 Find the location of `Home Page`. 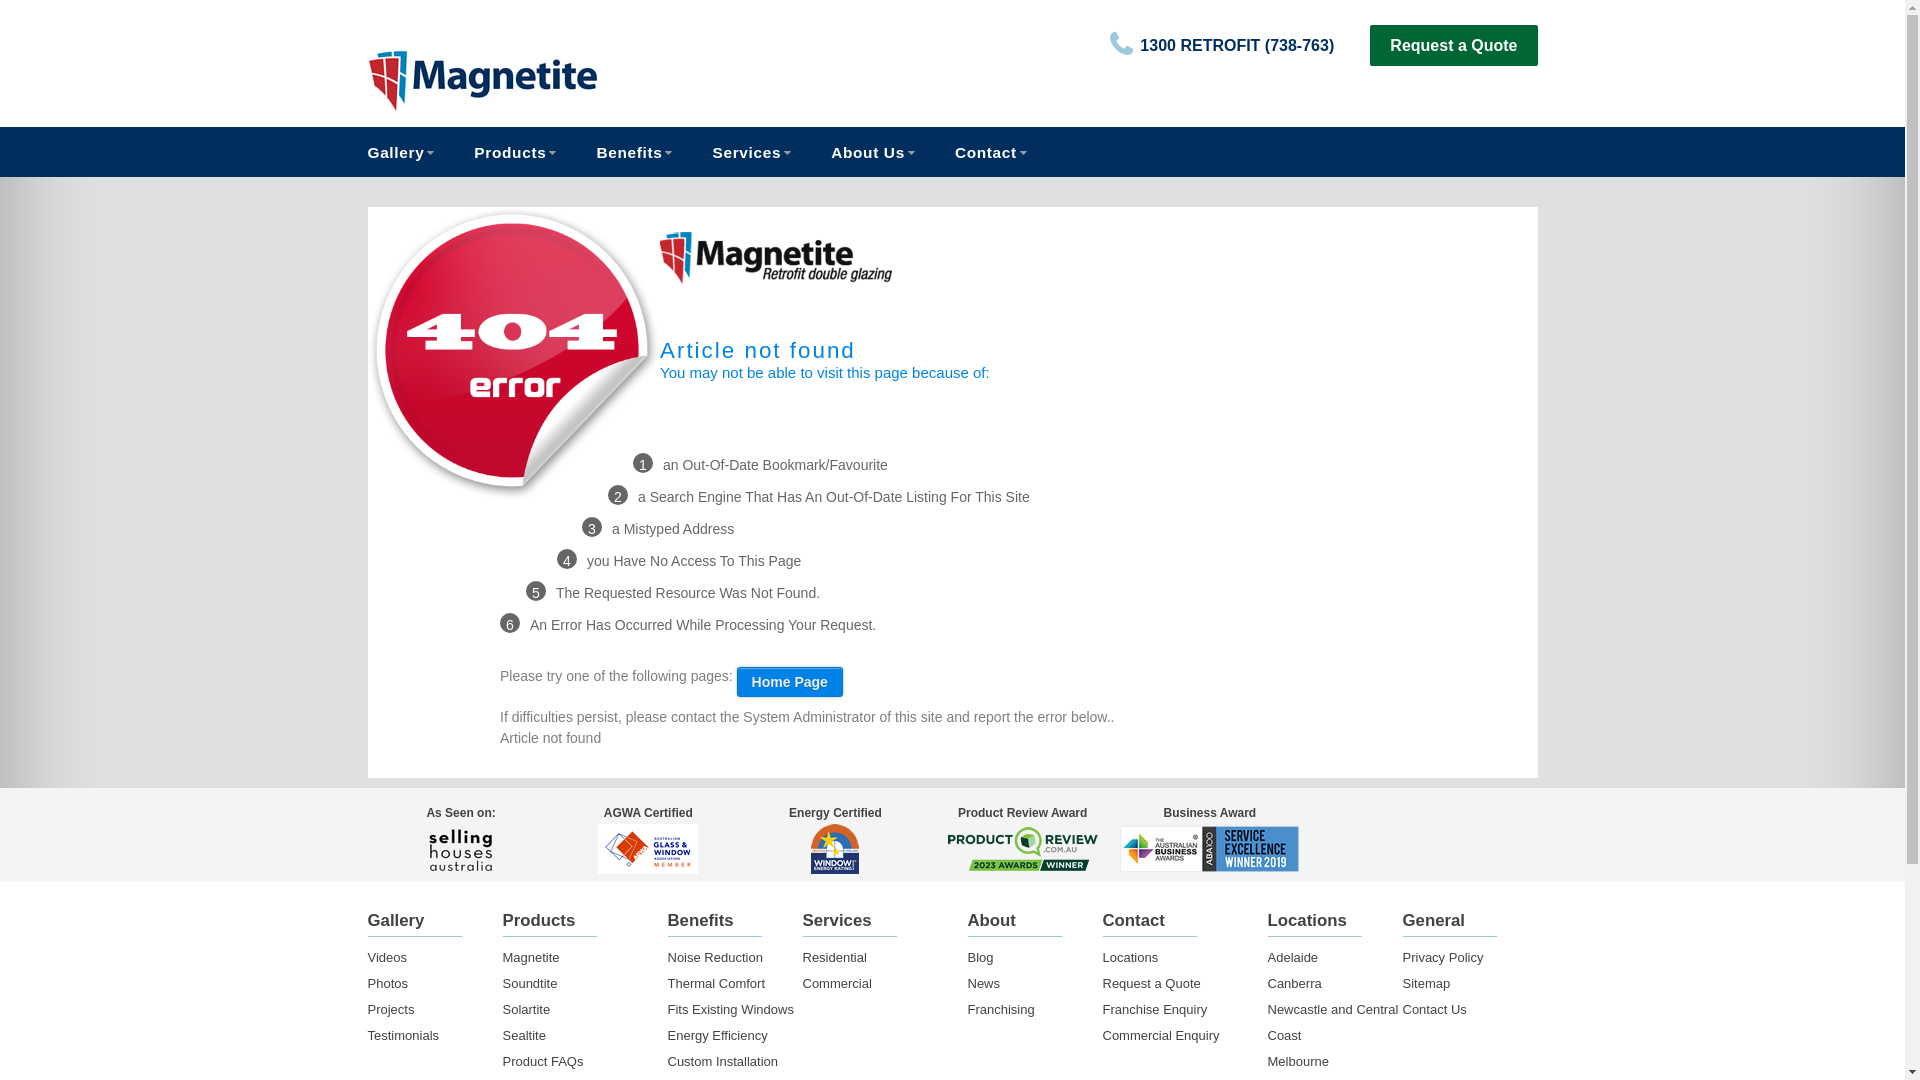

Home Page is located at coordinates (790, 682).